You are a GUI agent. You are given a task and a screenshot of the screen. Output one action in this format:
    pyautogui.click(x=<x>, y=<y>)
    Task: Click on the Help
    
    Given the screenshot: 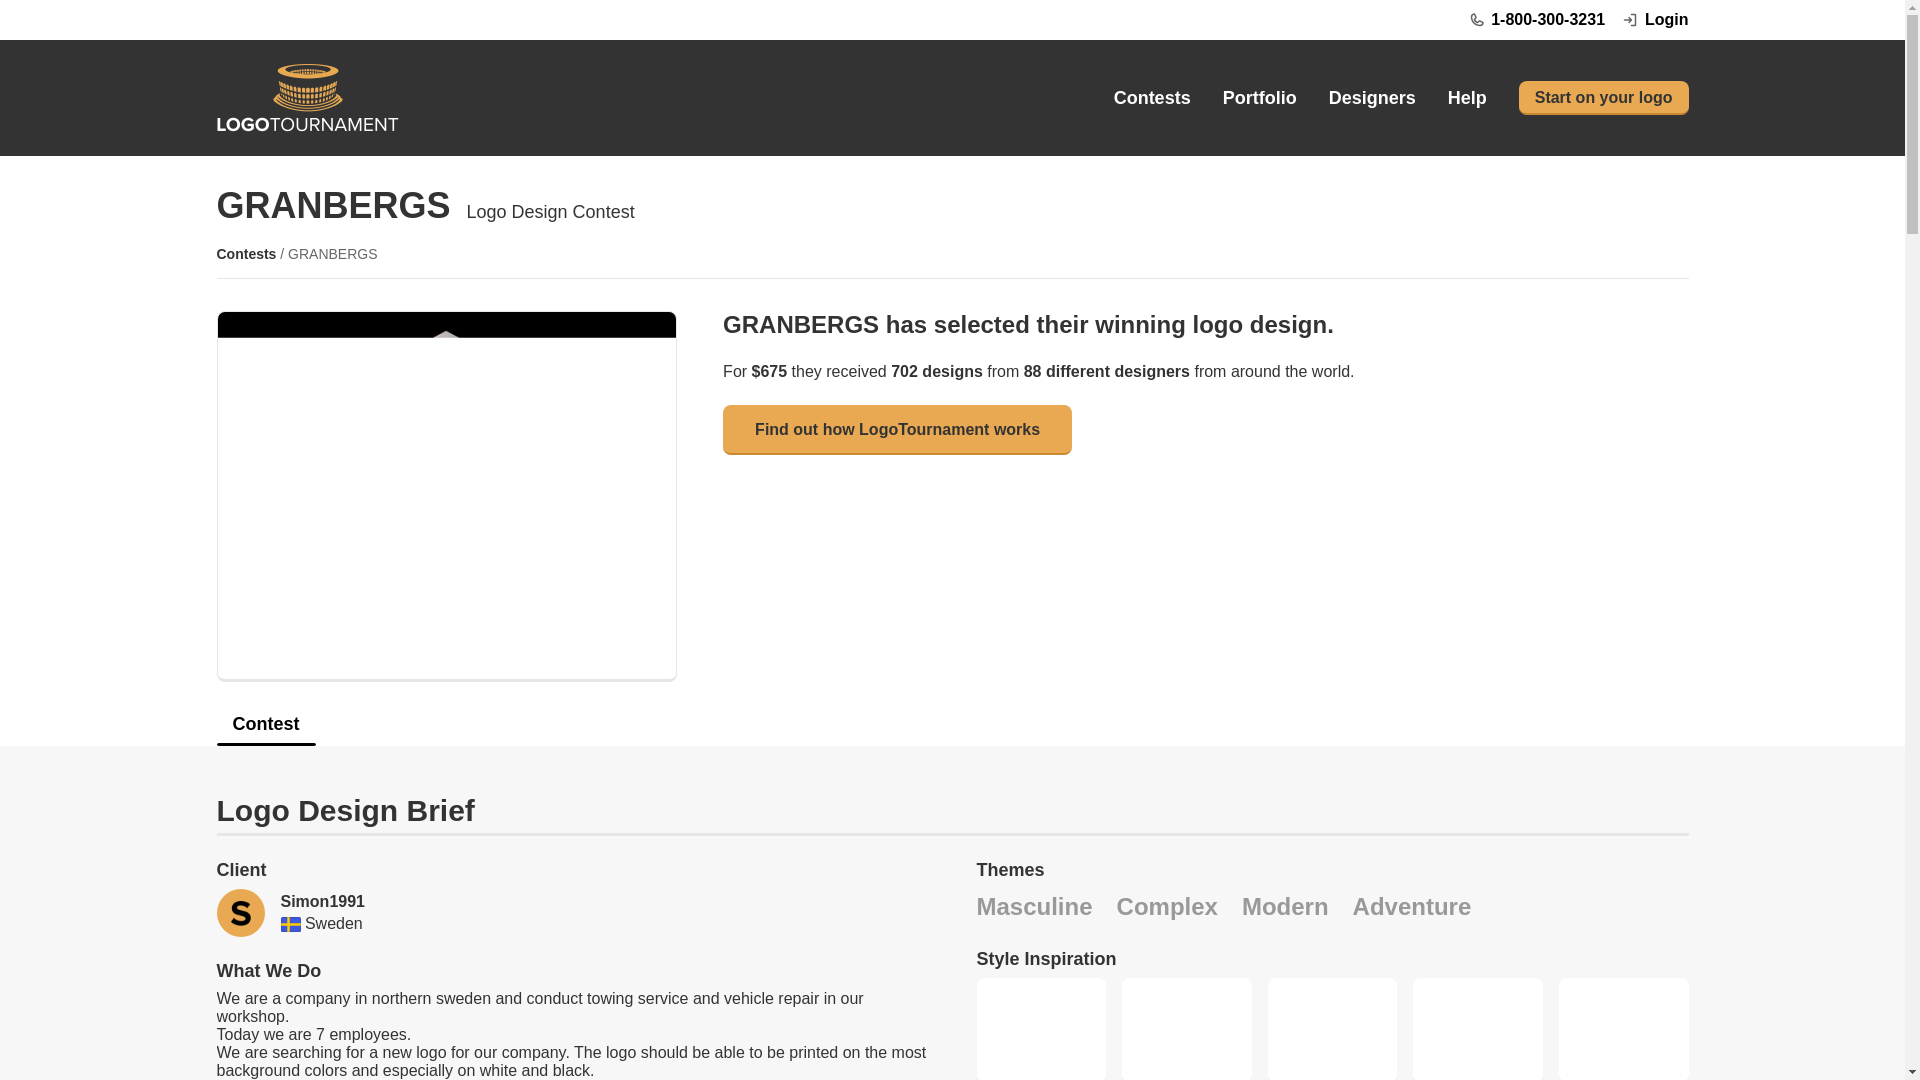 What is the action you would take?
    pyautogui.click(x=1466, y=98)
    